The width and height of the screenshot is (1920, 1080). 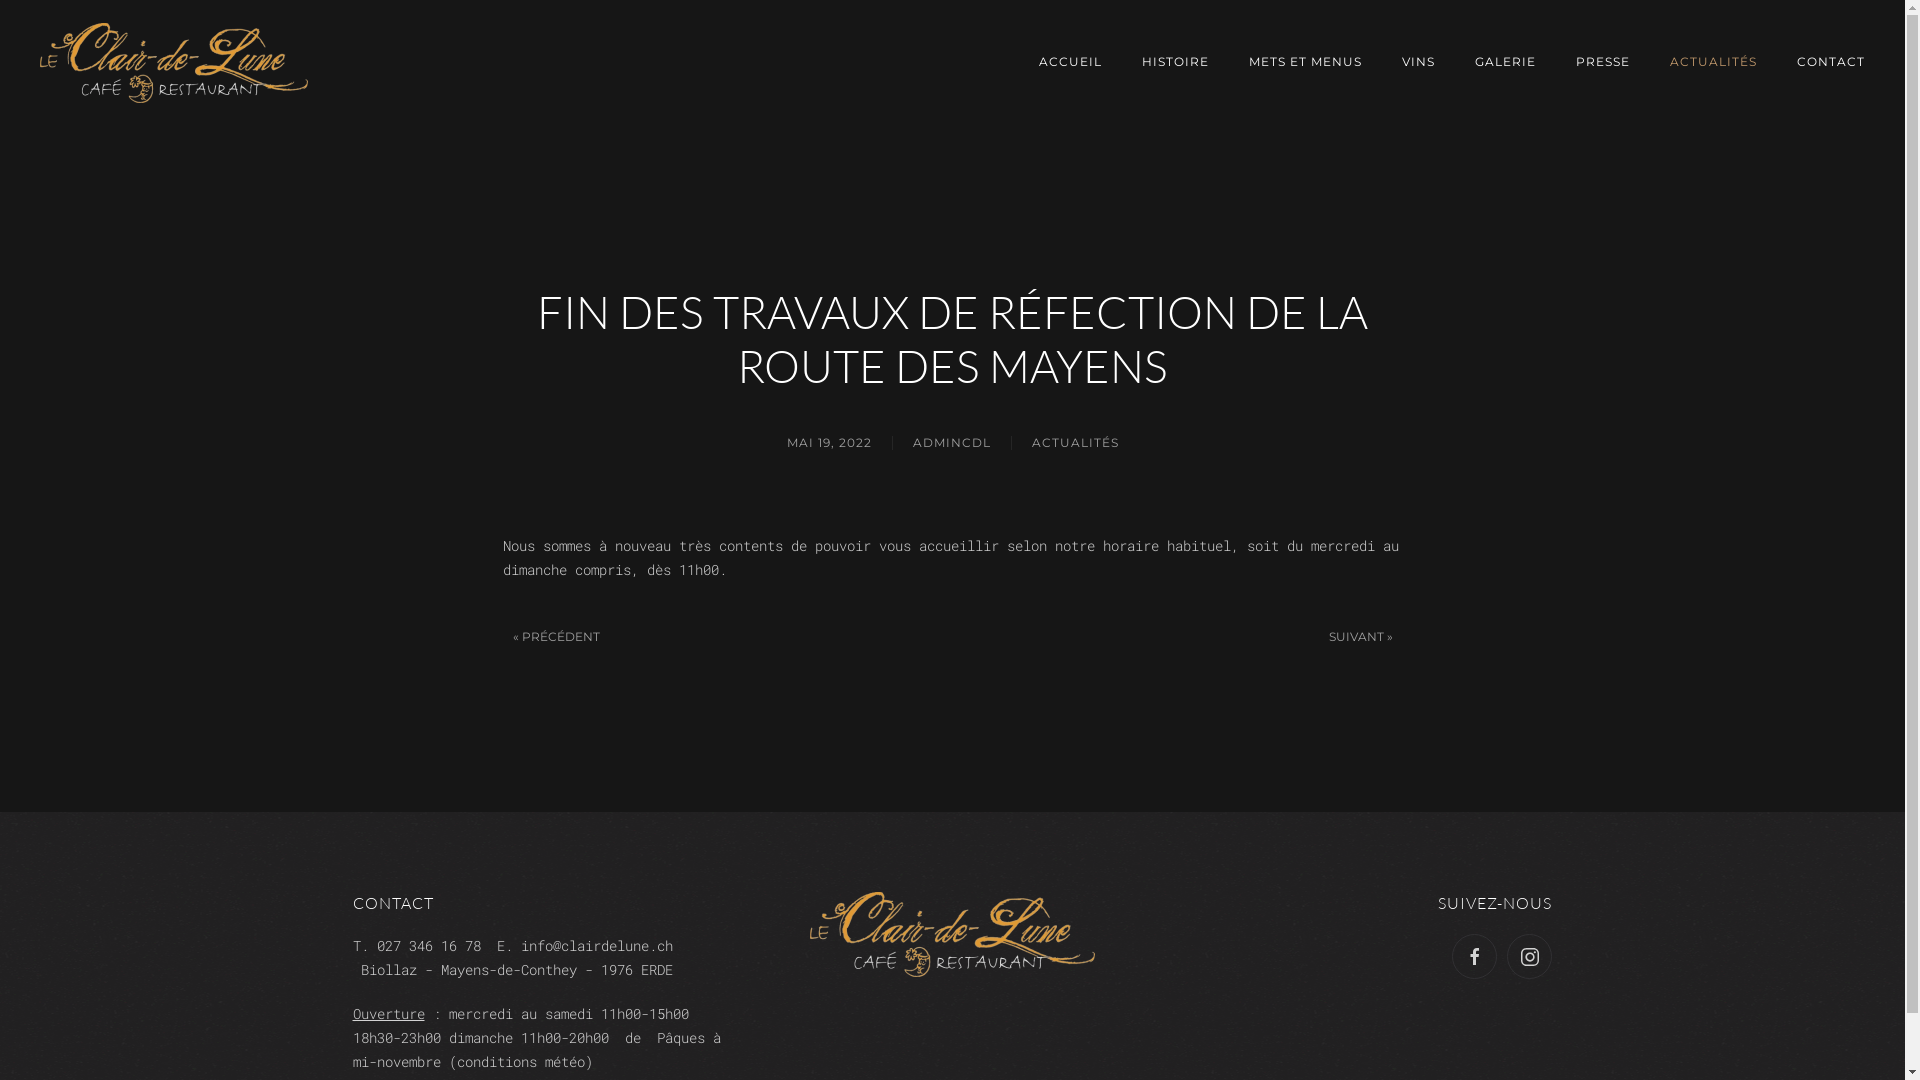 I want to click on ACCUEIL, so click(x=1070, y=62).